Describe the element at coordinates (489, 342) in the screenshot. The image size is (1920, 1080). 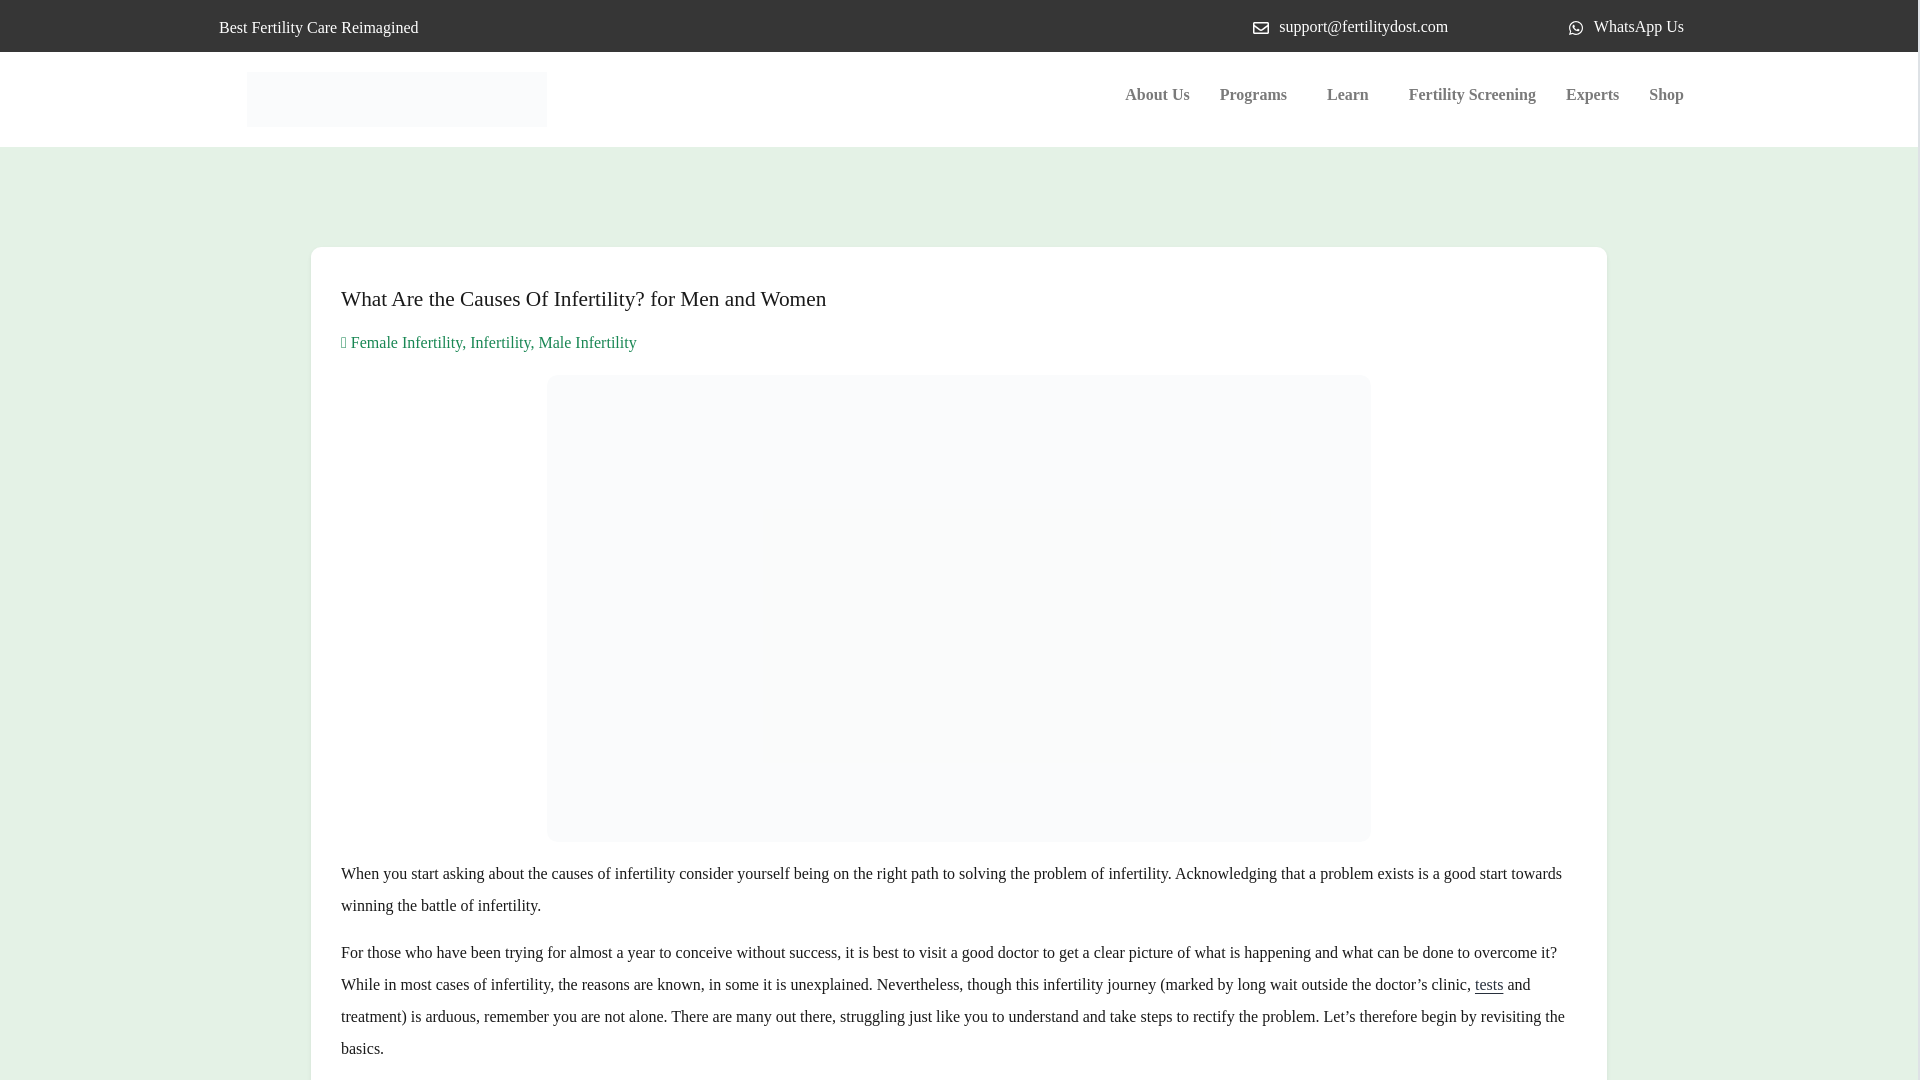
I see `Female Infertility, Infertility, Male Infertility` at that location.